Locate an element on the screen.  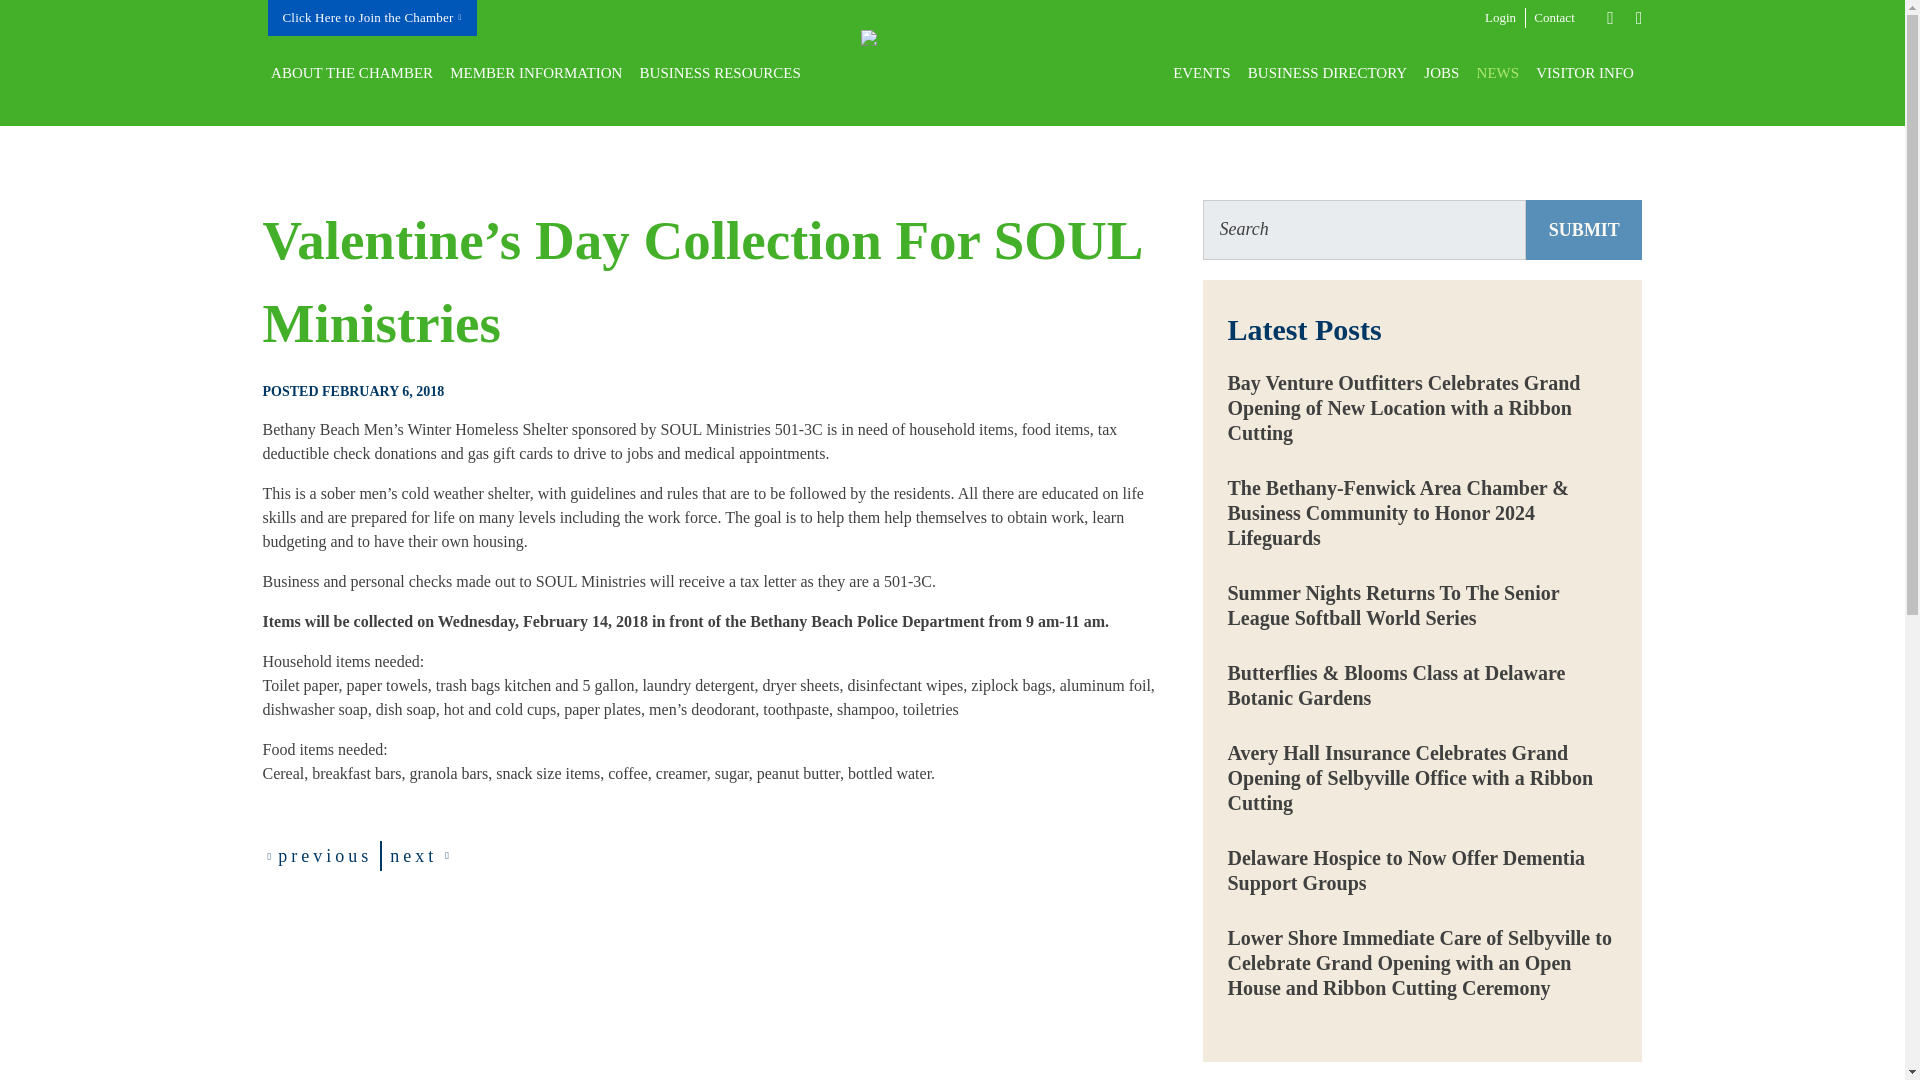
Login is located at coordinates (1500, 18).